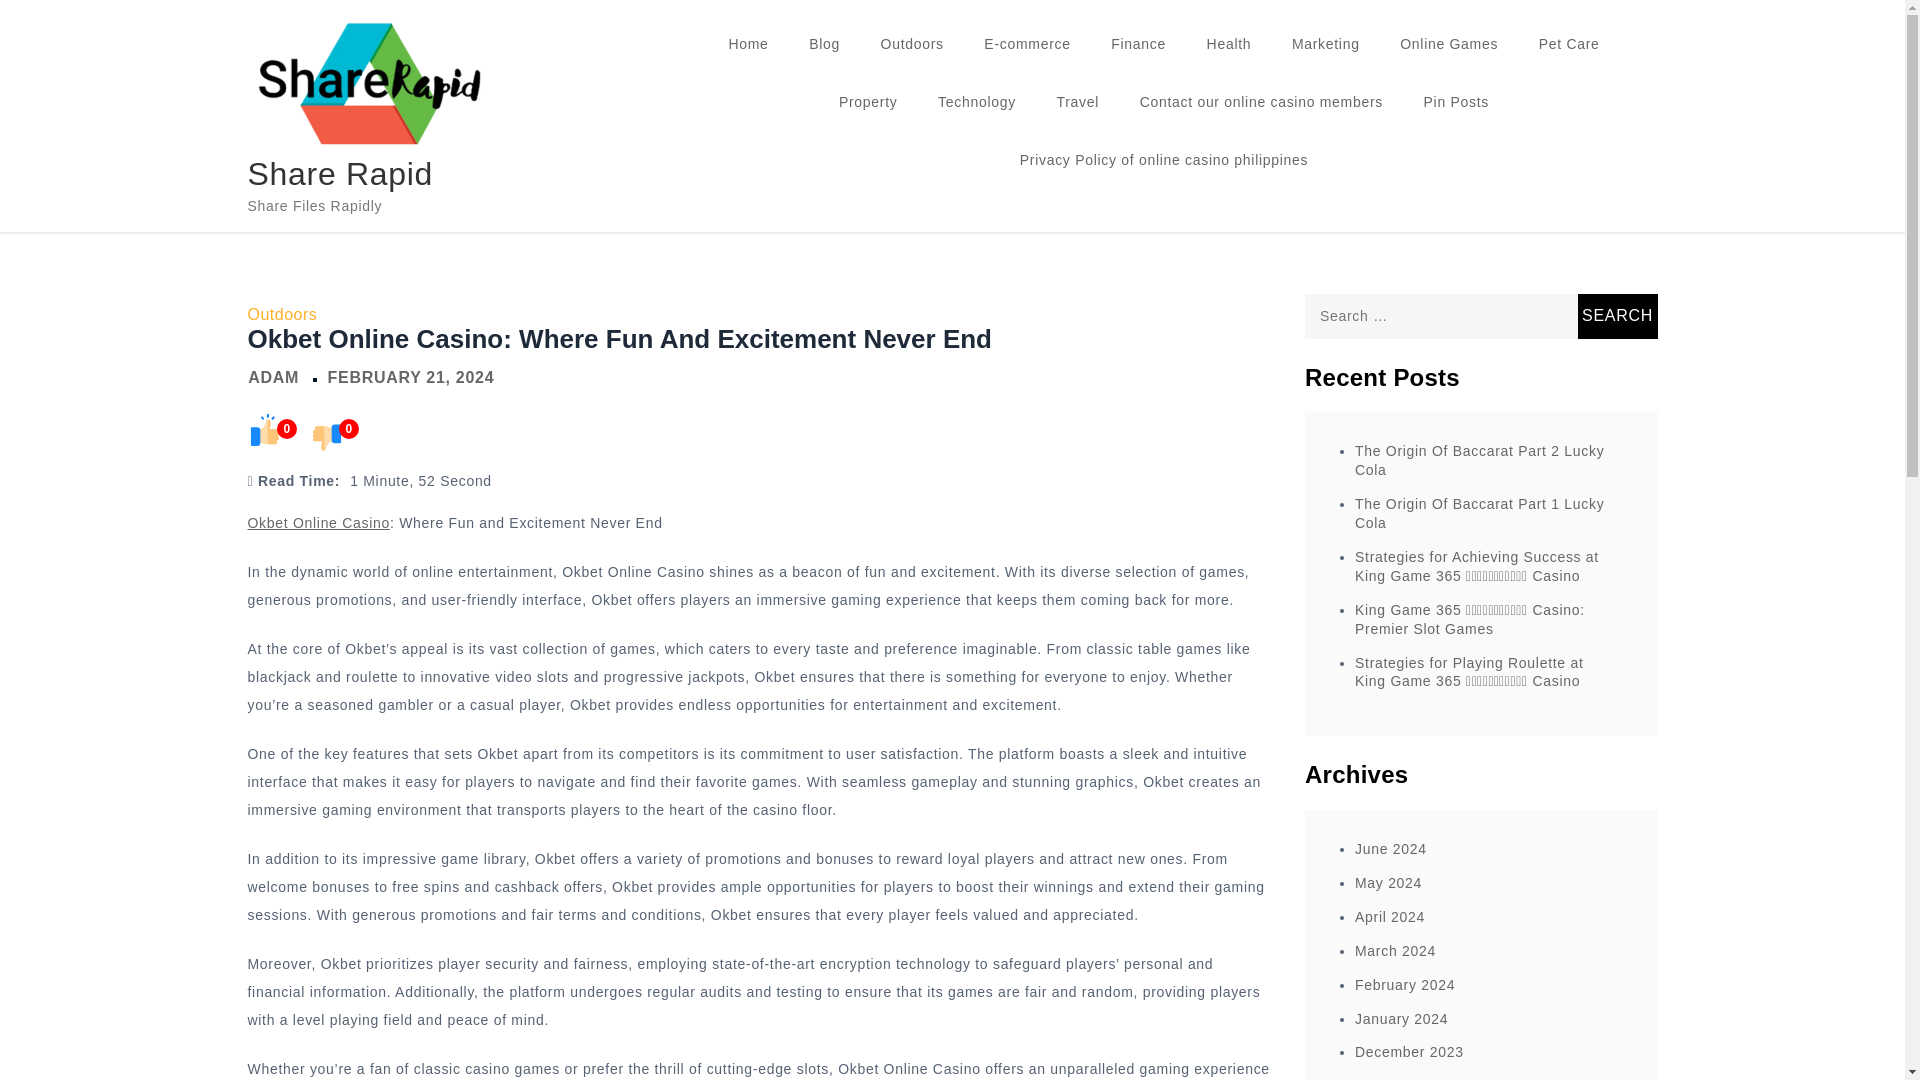 The image size is (1920, 1080). I want to click on Property, so click(868, 102).